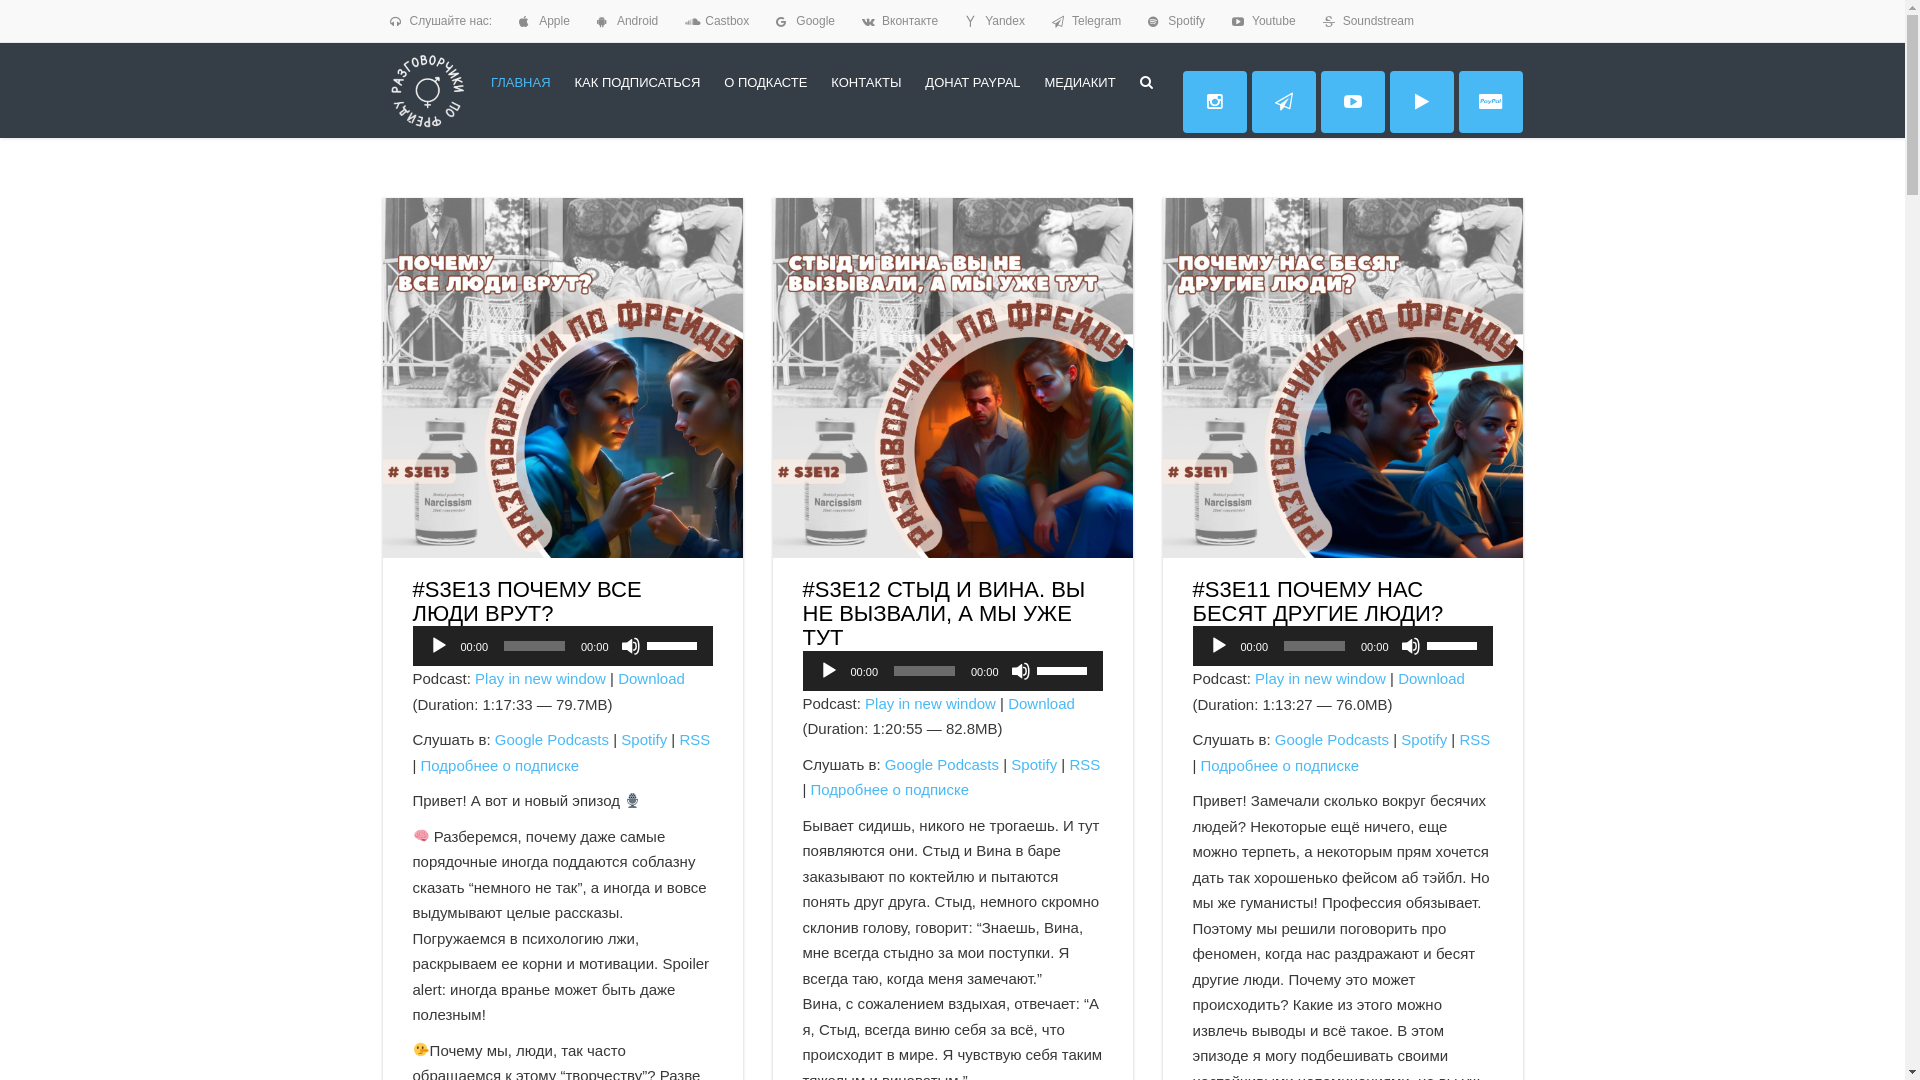 This screenshot has width=1920, height=1080. What do you see at coordinates (1474, 739) in the screenshot?
I see `RSS` at bounding box center [1474, 739].